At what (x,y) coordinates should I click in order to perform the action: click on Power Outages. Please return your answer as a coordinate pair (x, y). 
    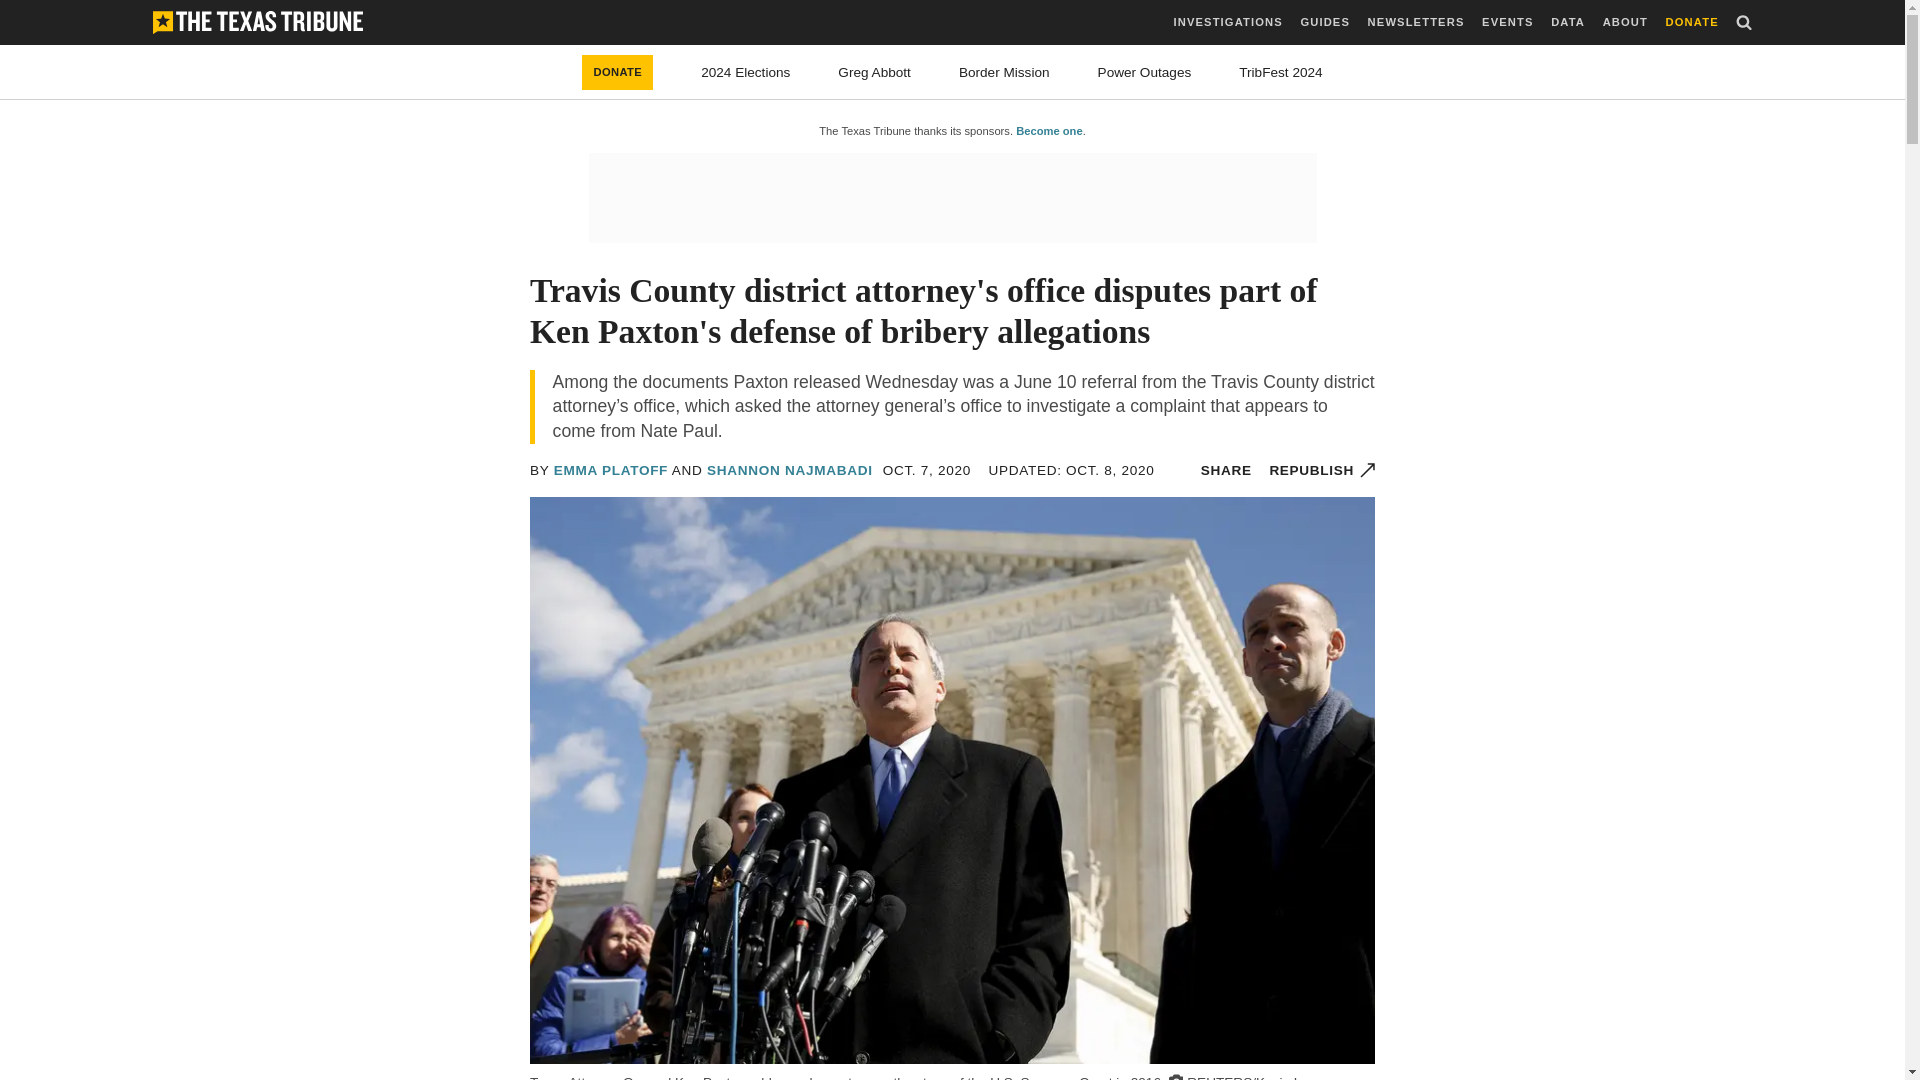
    Looking at the image, I should click on (1145, 72).